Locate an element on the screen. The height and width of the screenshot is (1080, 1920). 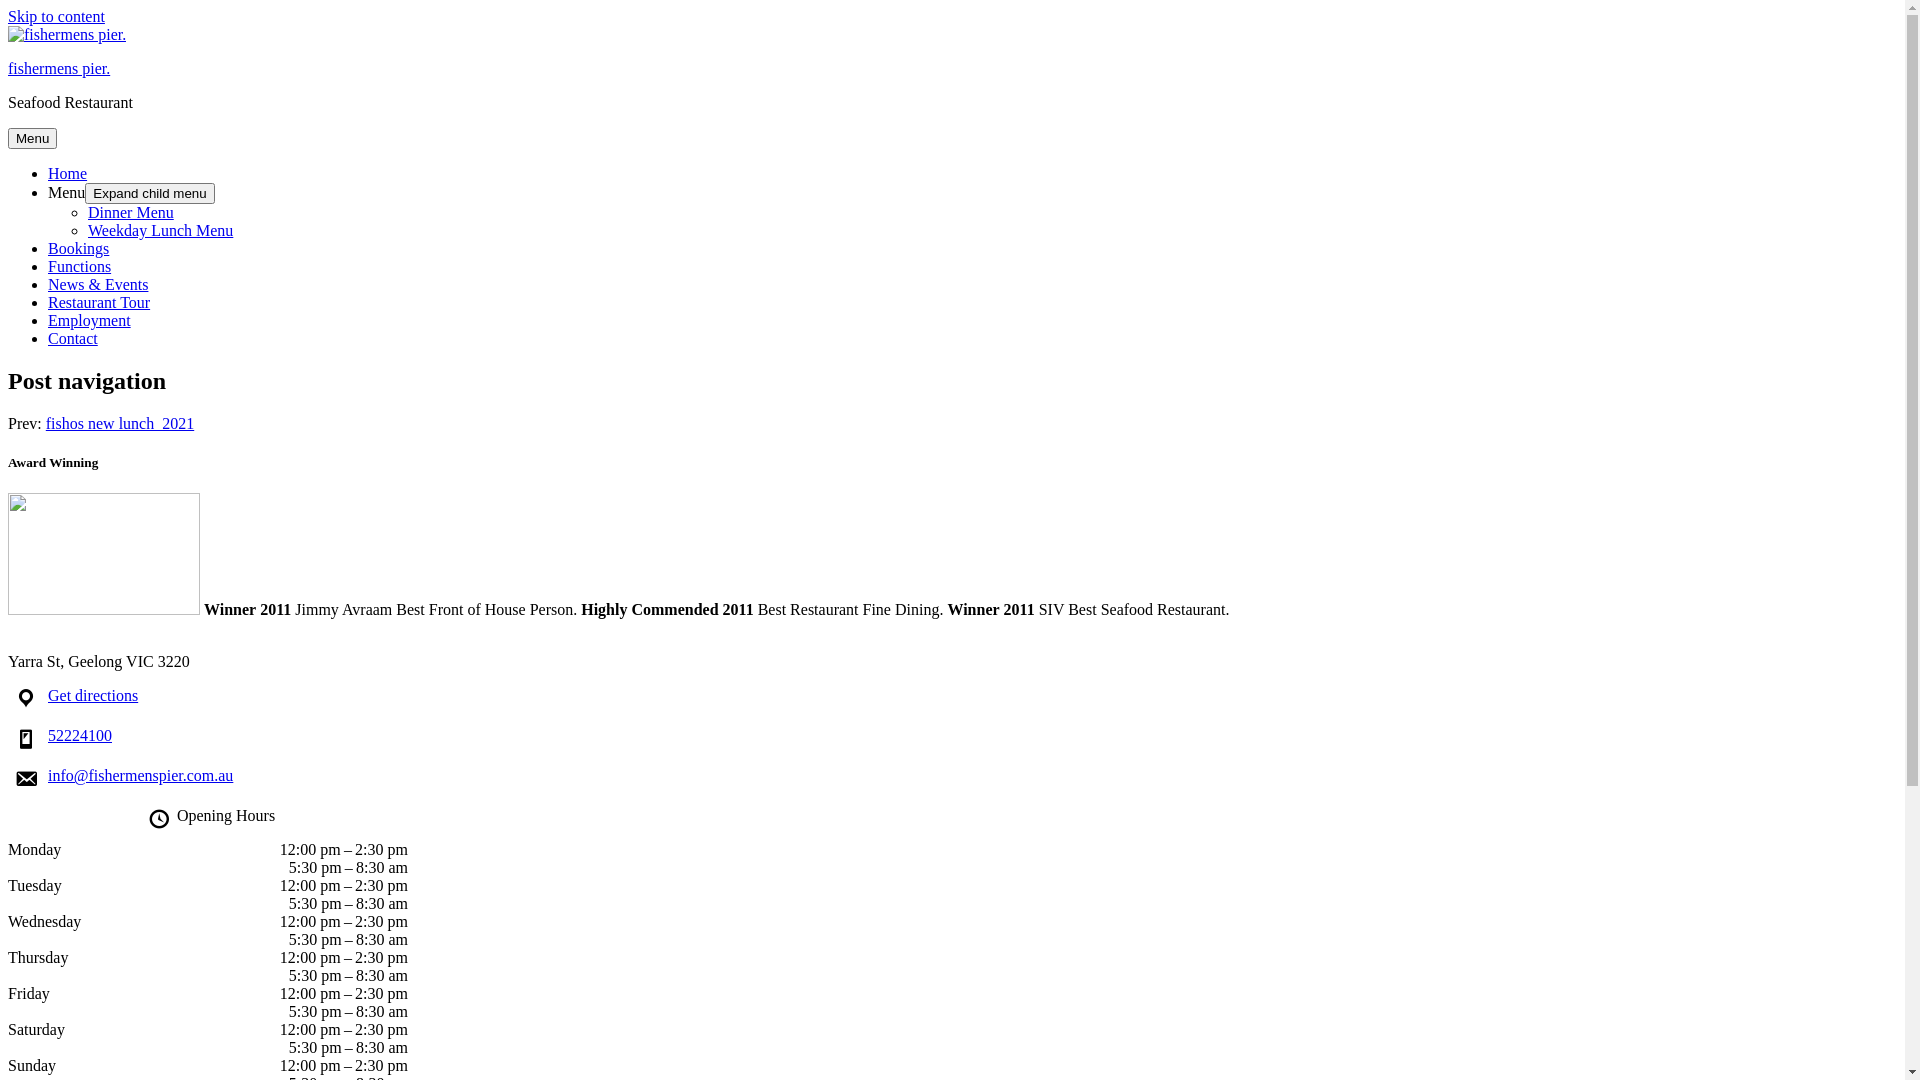
News & Events is located at coordinates (98, 284).